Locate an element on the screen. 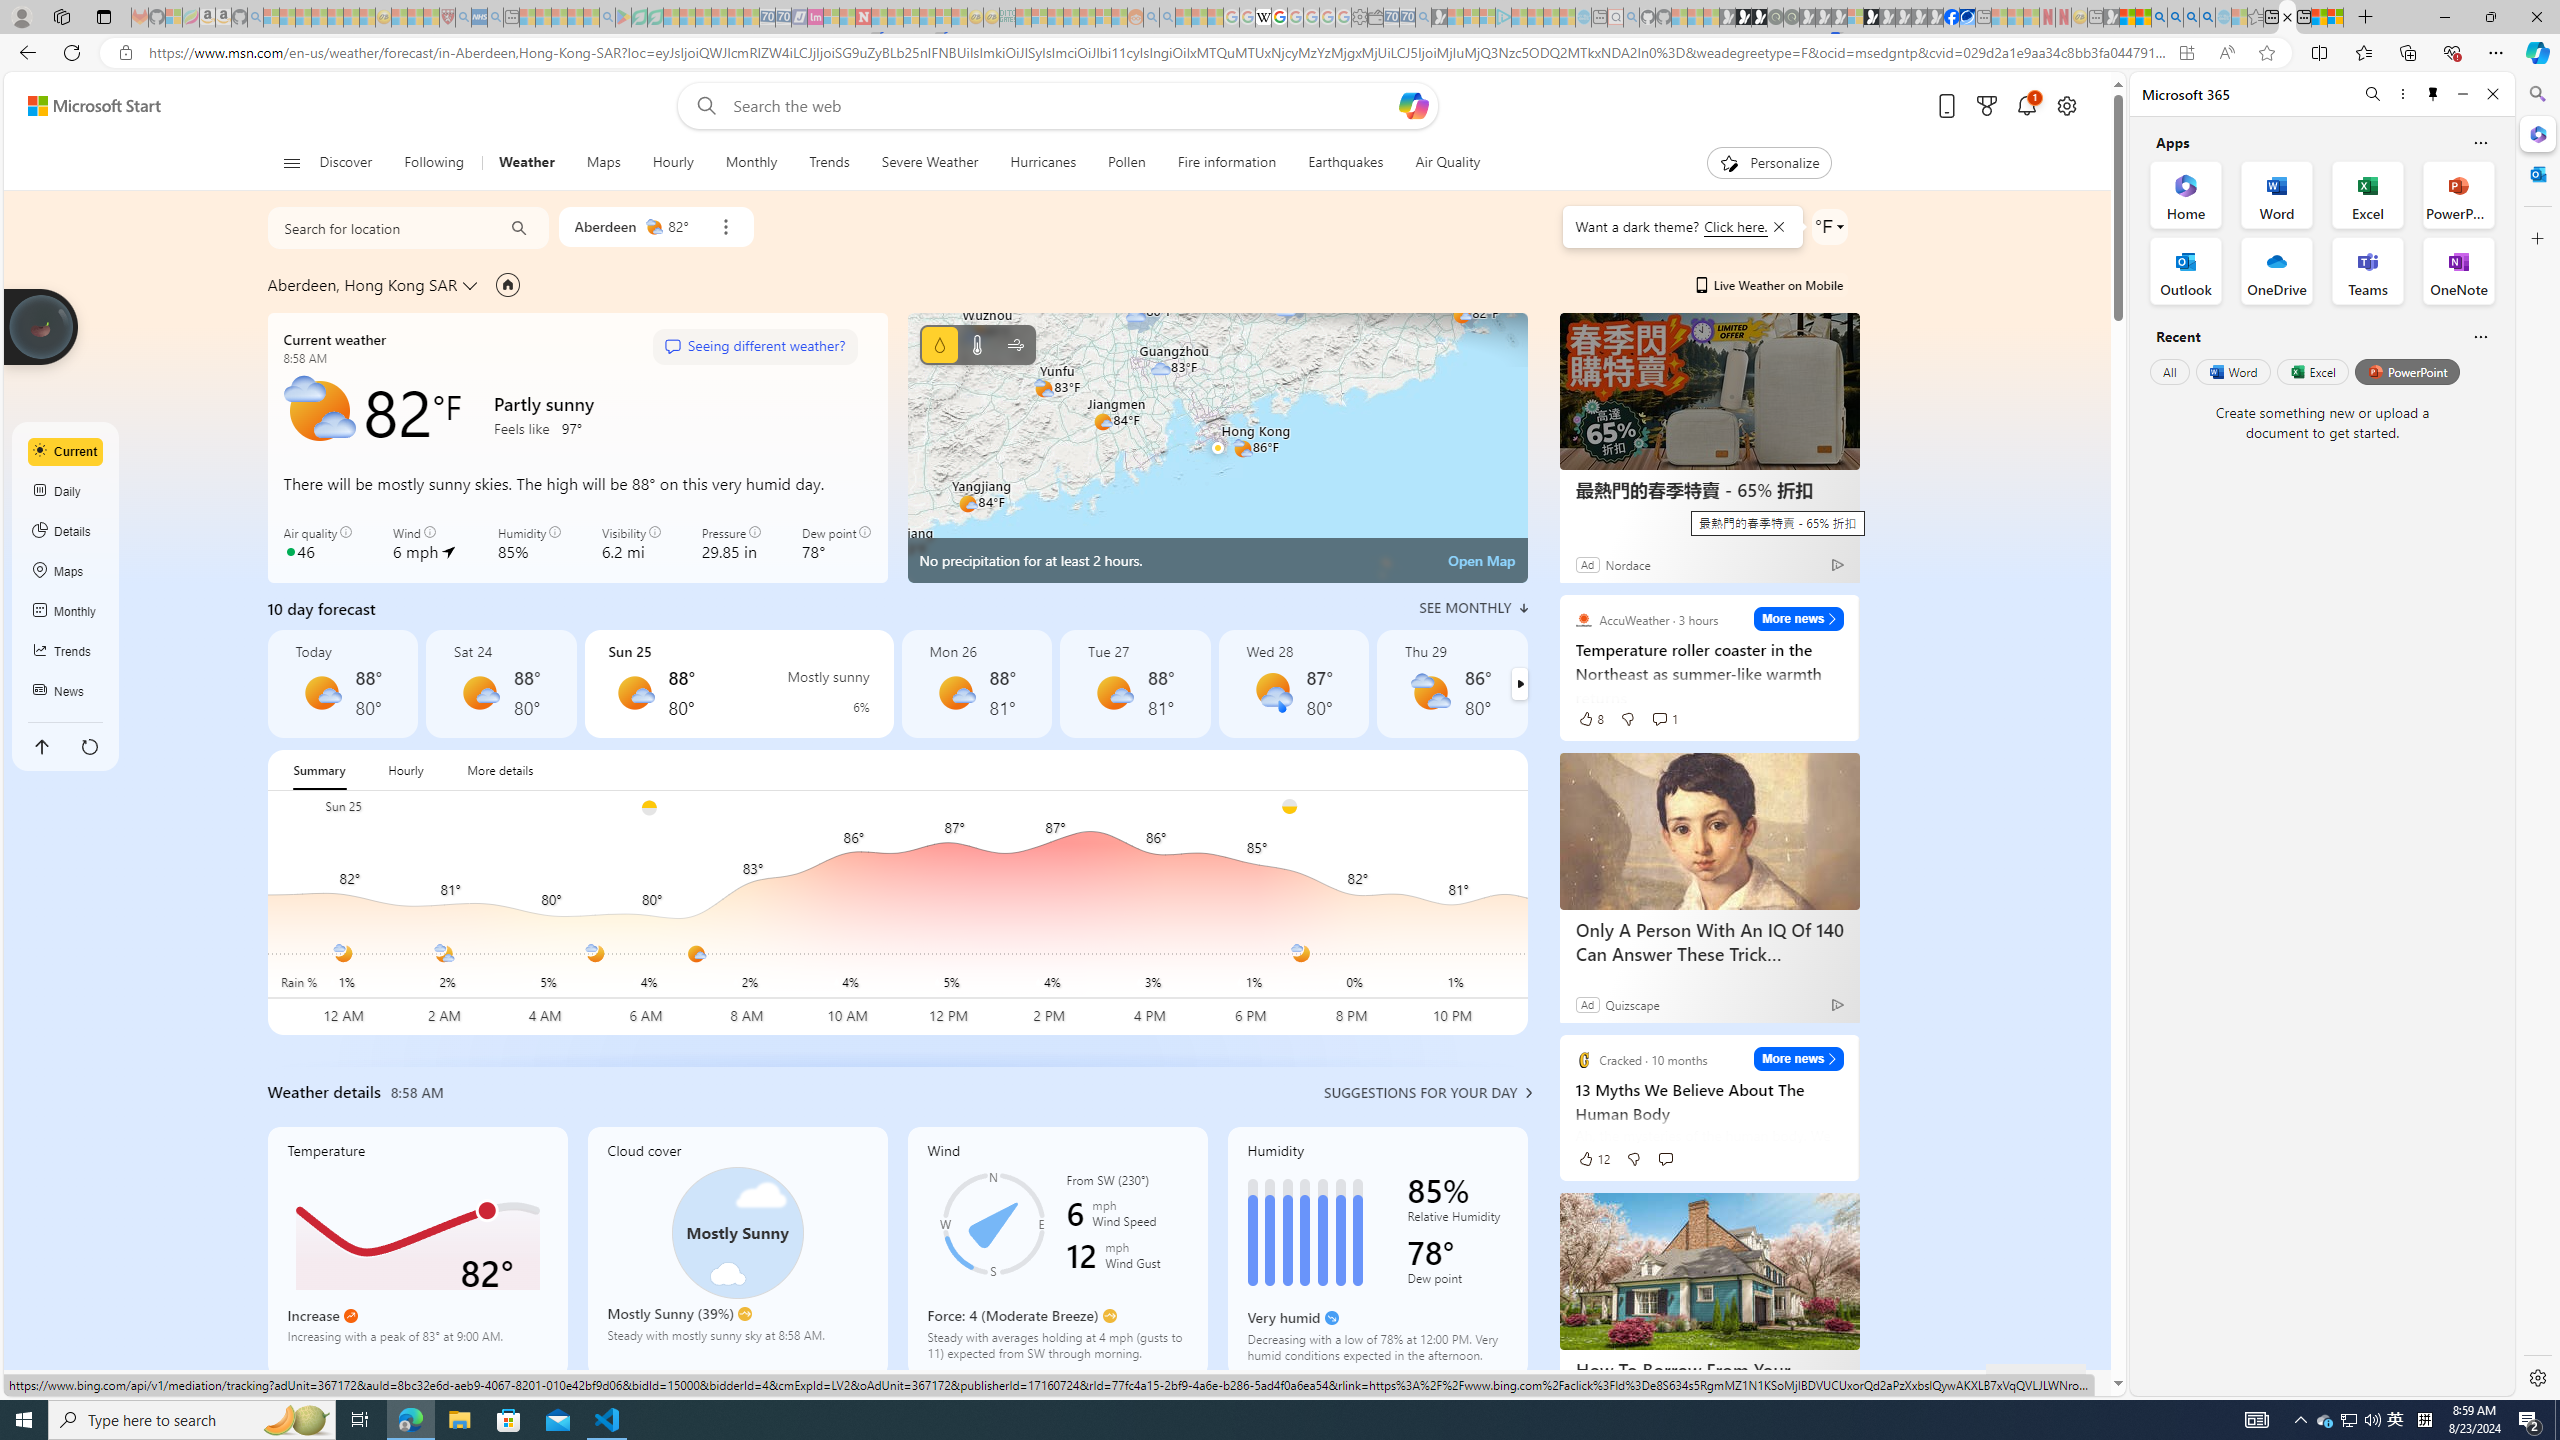 This screenshot has height=1440, width=2560. PowerPoint Office App is located at coordinates (2458, 194).